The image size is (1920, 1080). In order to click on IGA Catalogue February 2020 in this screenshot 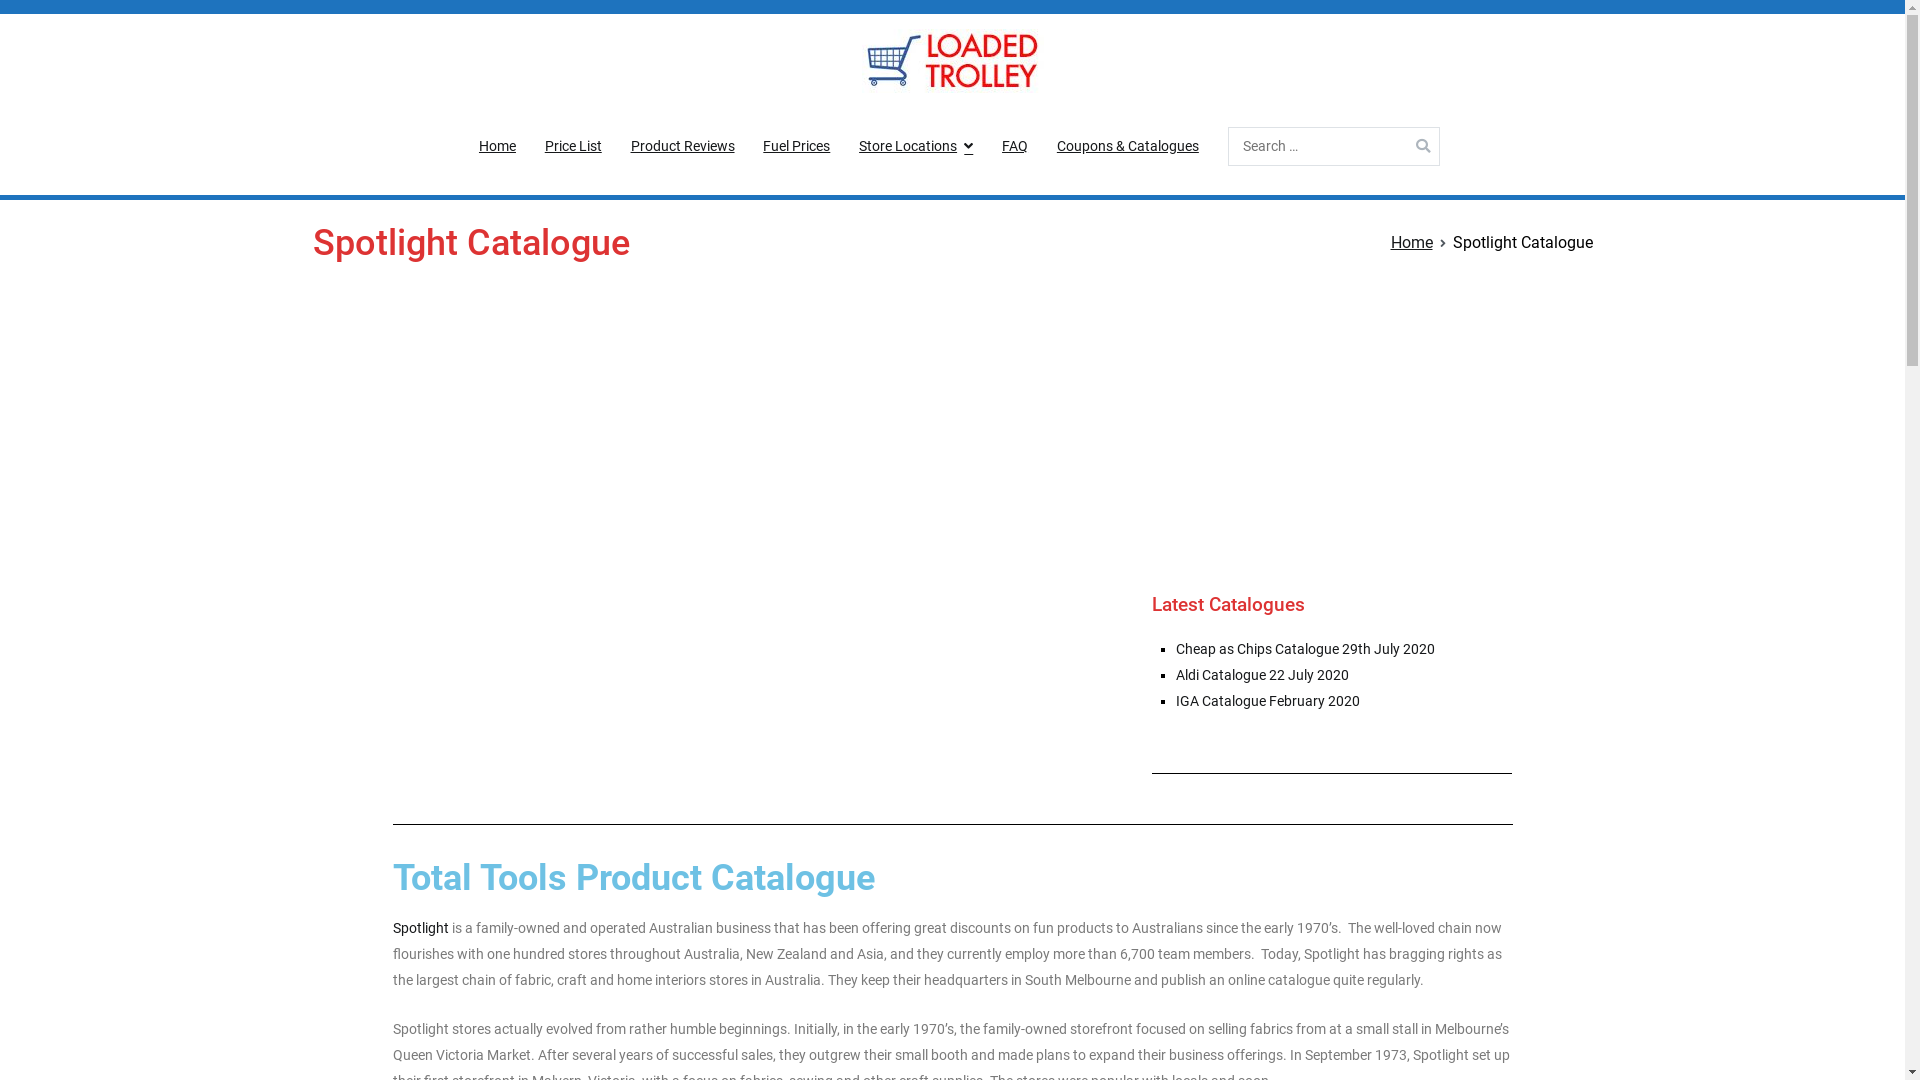, I will do `click(1268, 702)`.